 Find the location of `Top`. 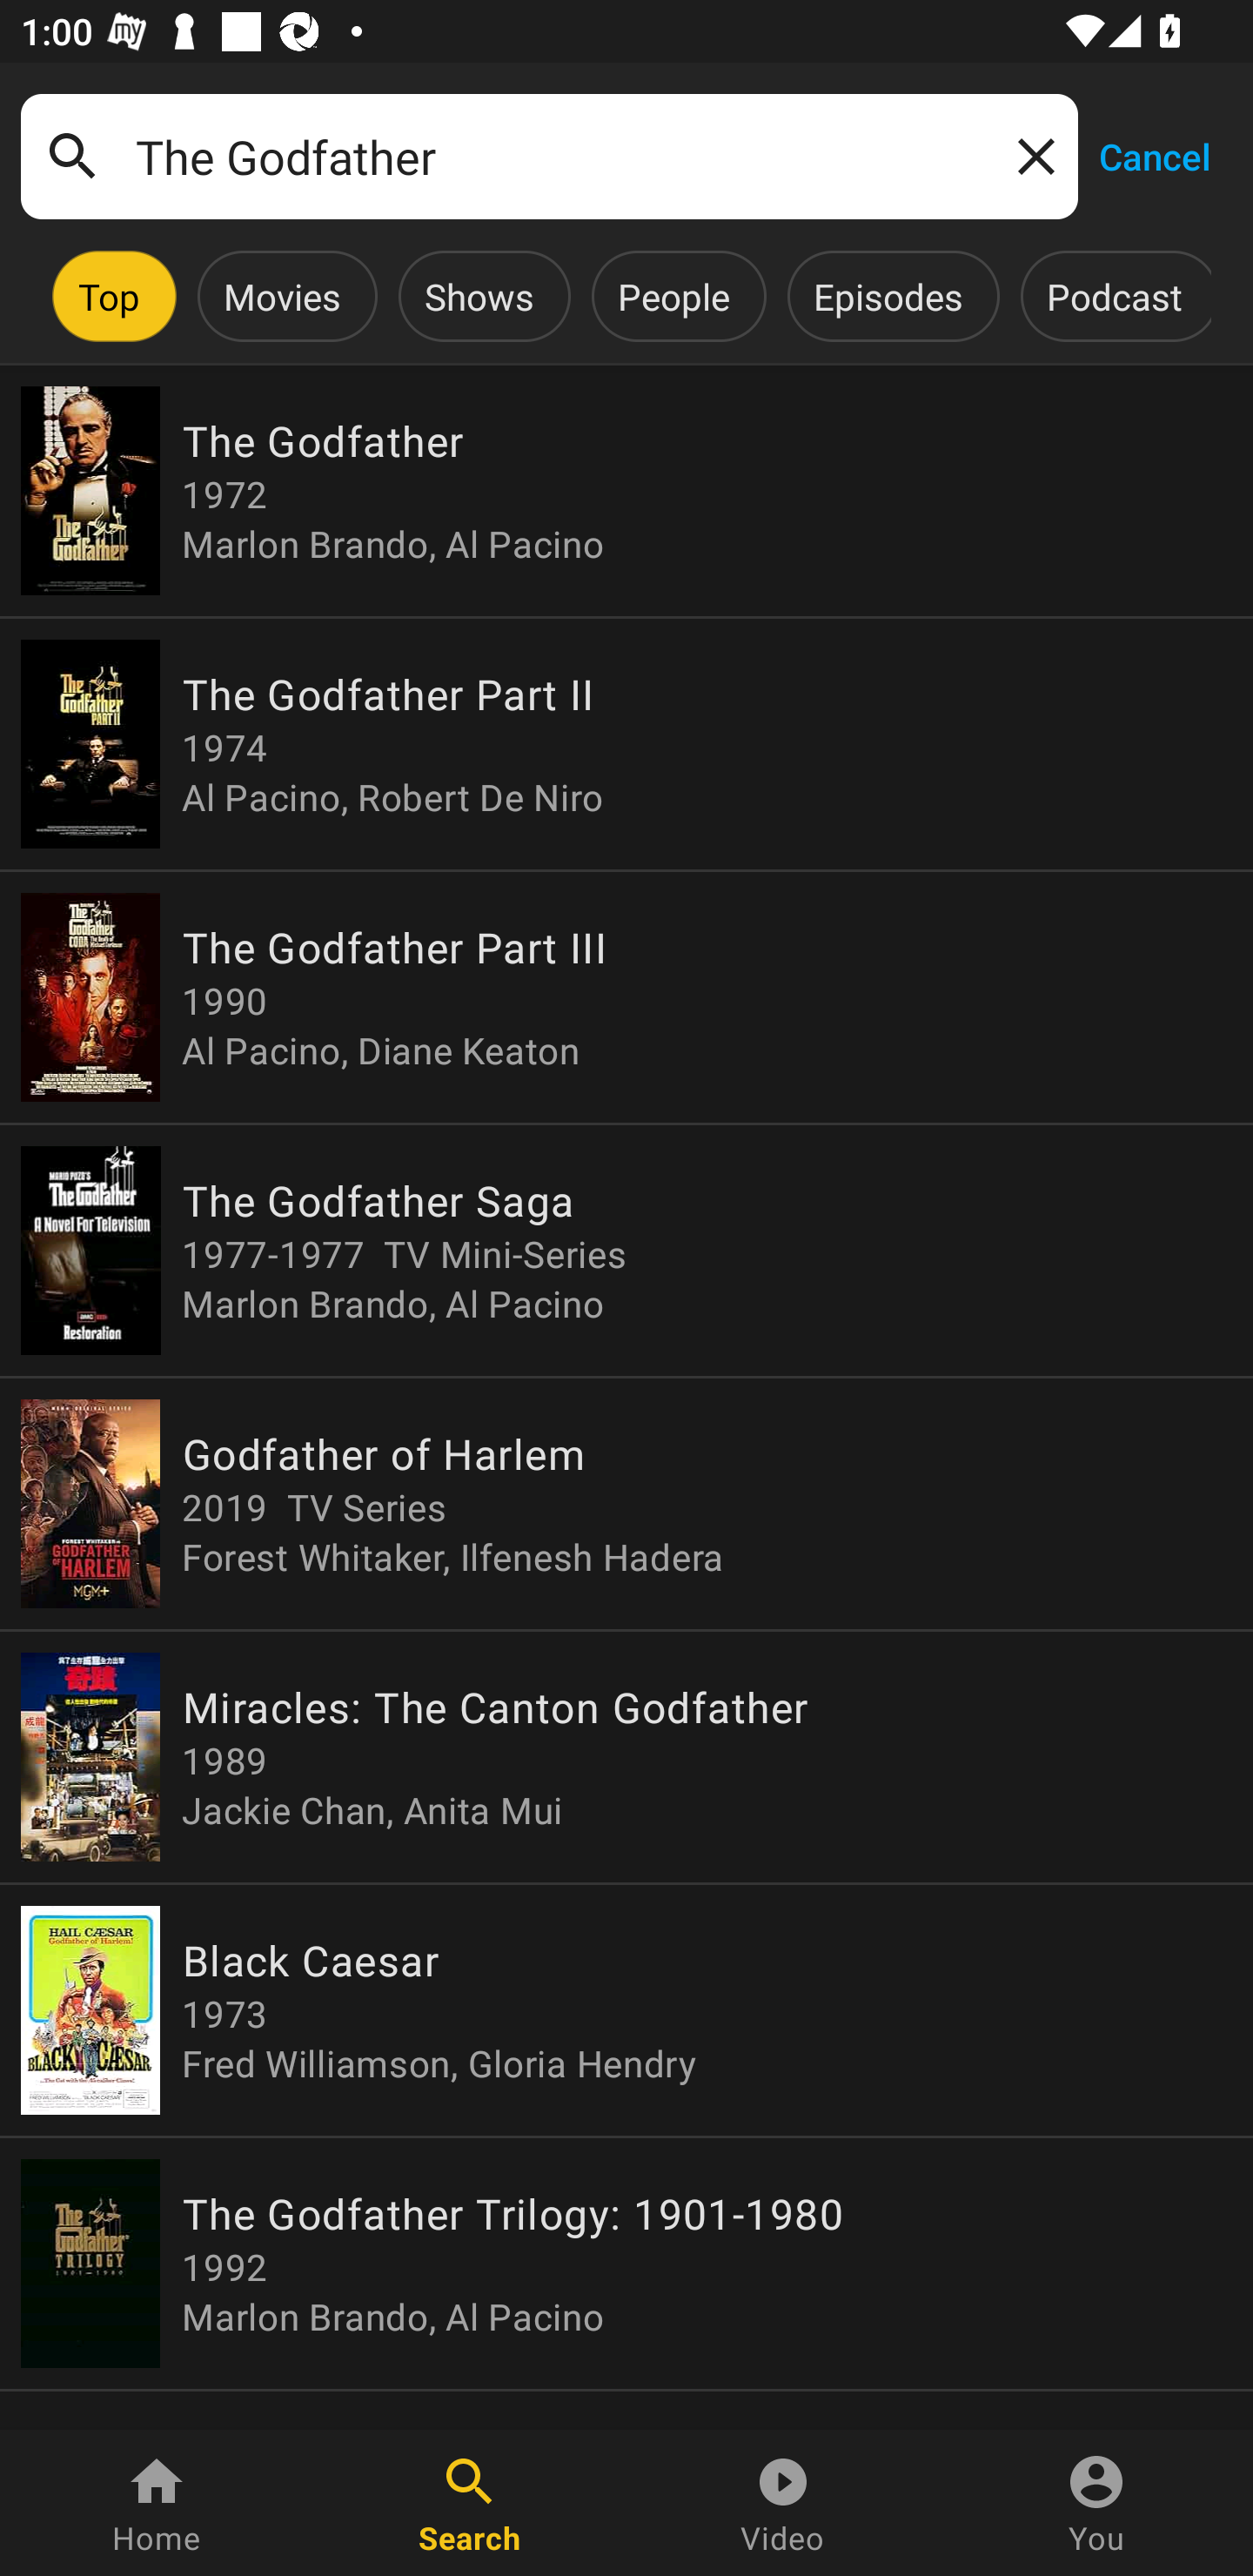

Top is located at coordinates (109, 296).